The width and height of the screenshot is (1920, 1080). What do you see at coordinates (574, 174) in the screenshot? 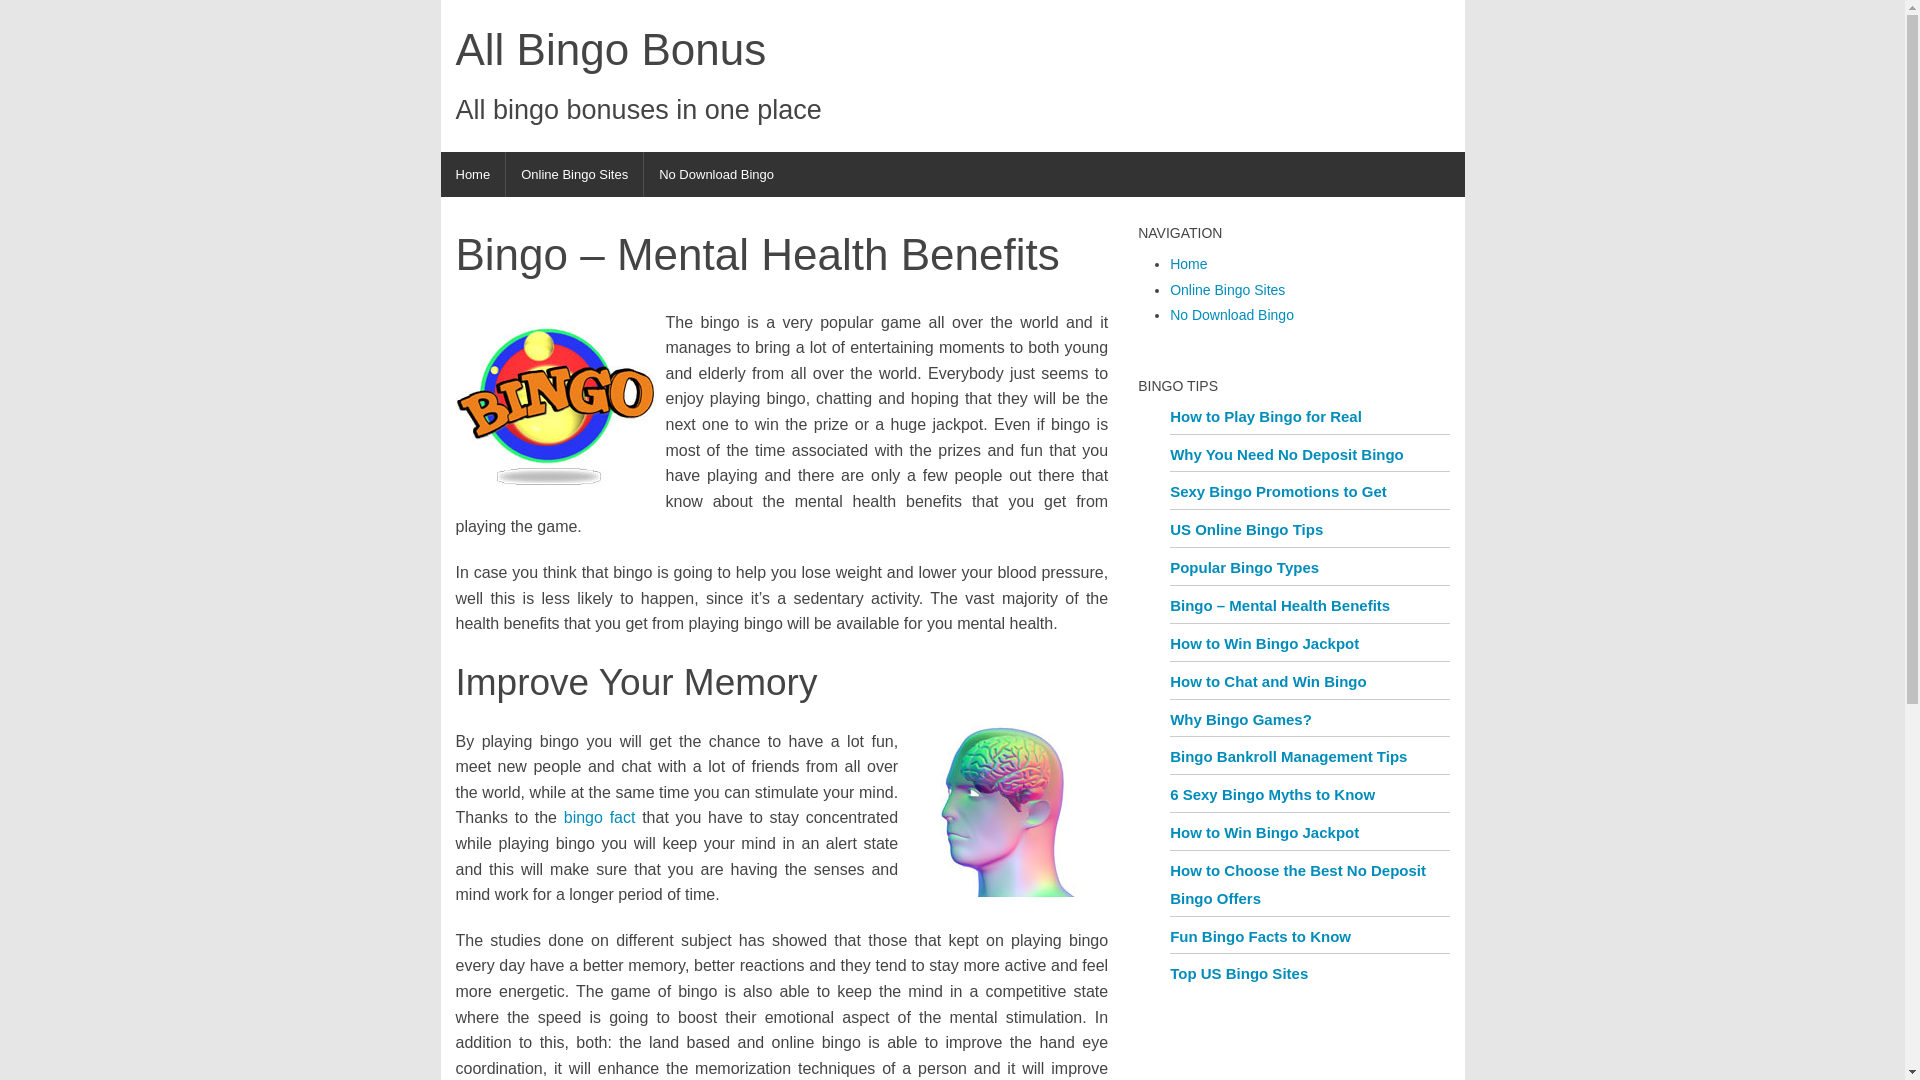
I see `Online Bingo Sites` at bounding box center [574, 174].